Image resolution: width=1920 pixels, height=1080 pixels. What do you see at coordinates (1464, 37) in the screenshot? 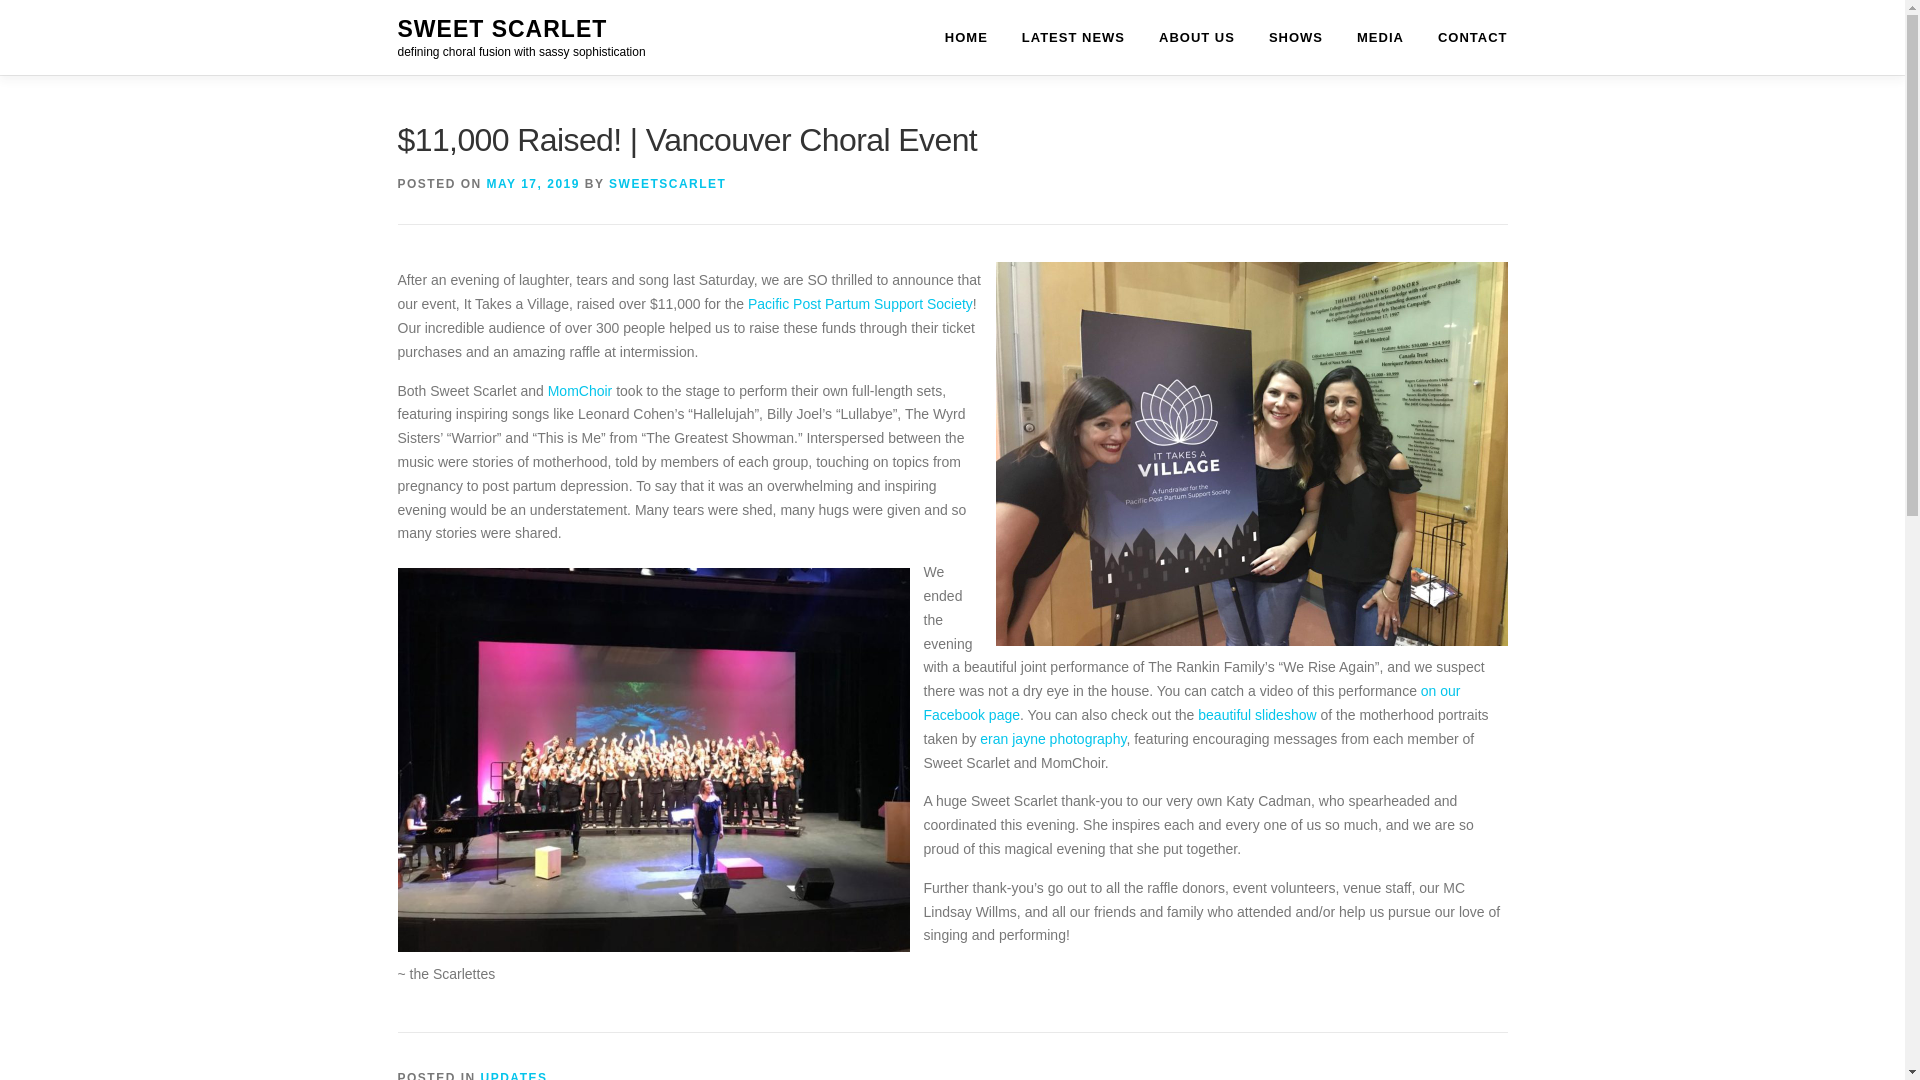
I see `CONTACT` at bounding box center [1464, 37].